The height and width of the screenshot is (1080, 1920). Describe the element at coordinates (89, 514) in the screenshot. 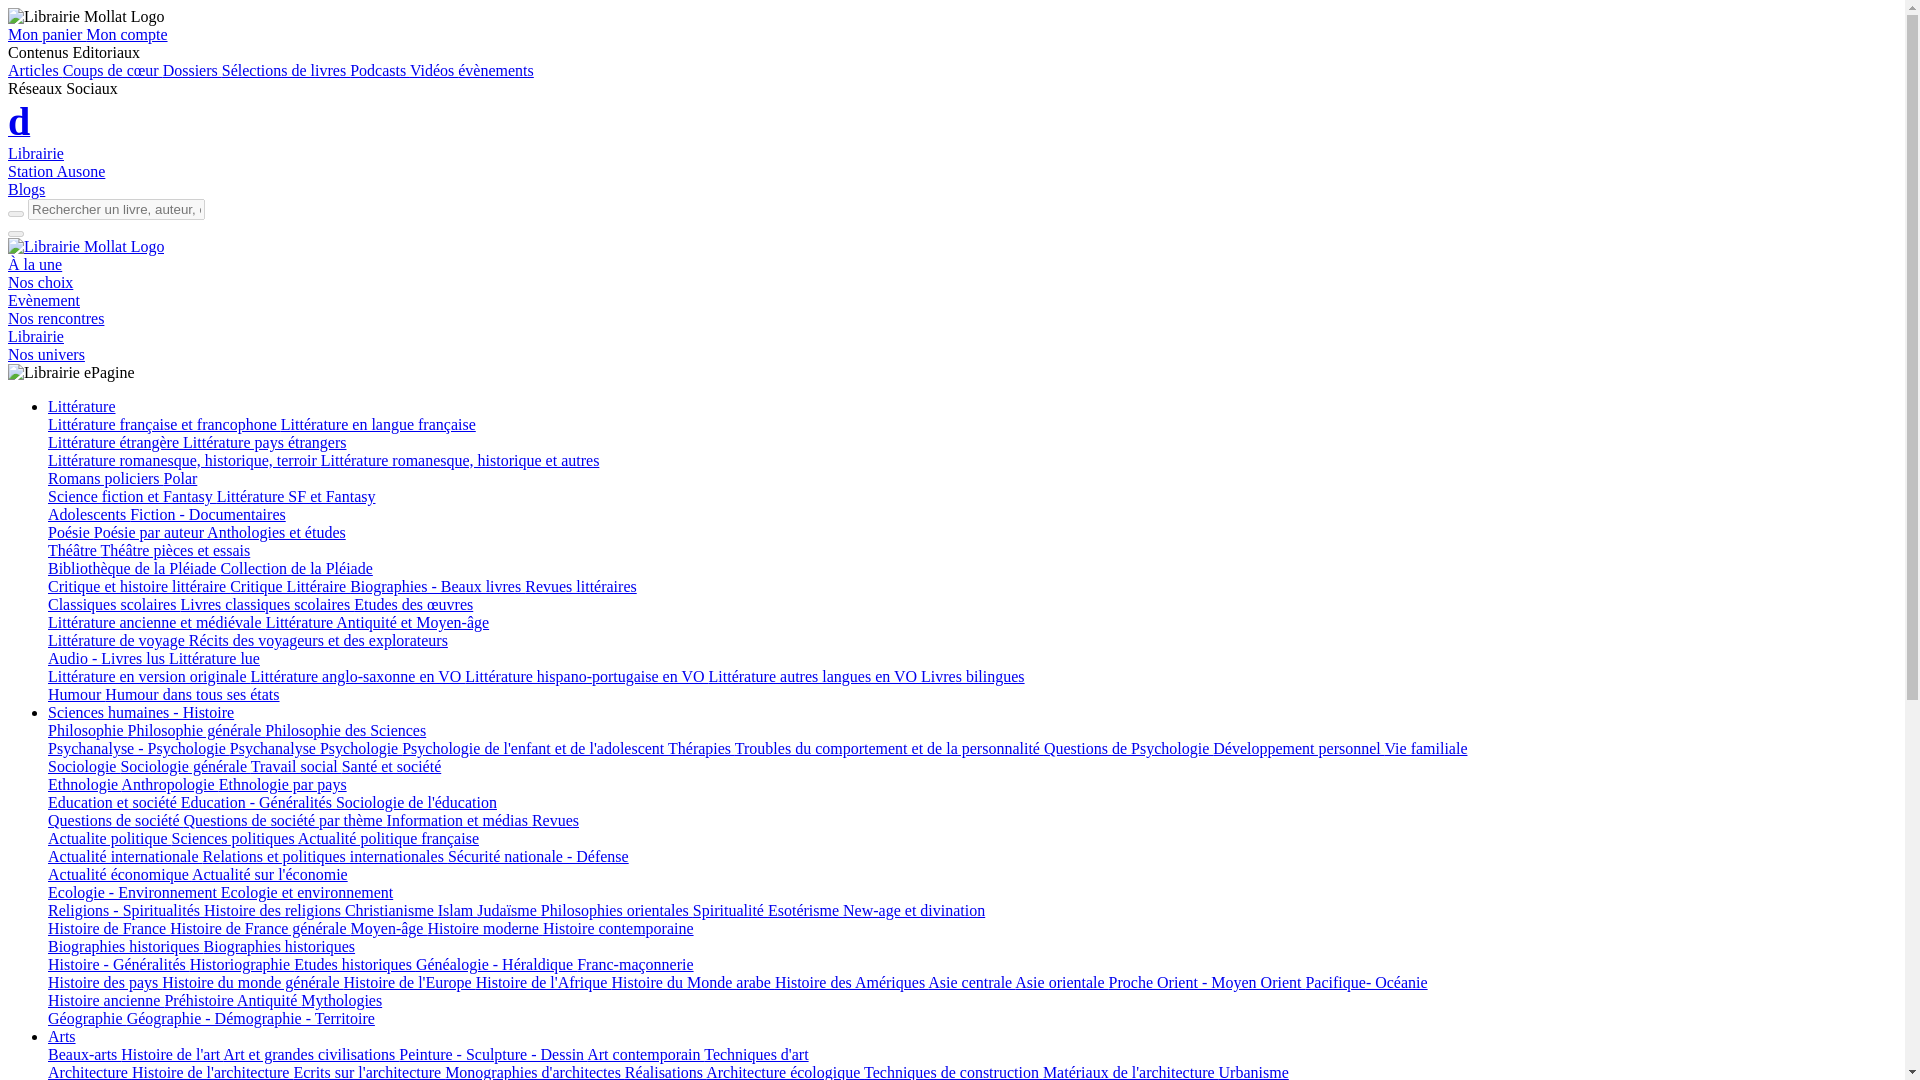

I see `Adolescents` at that location.